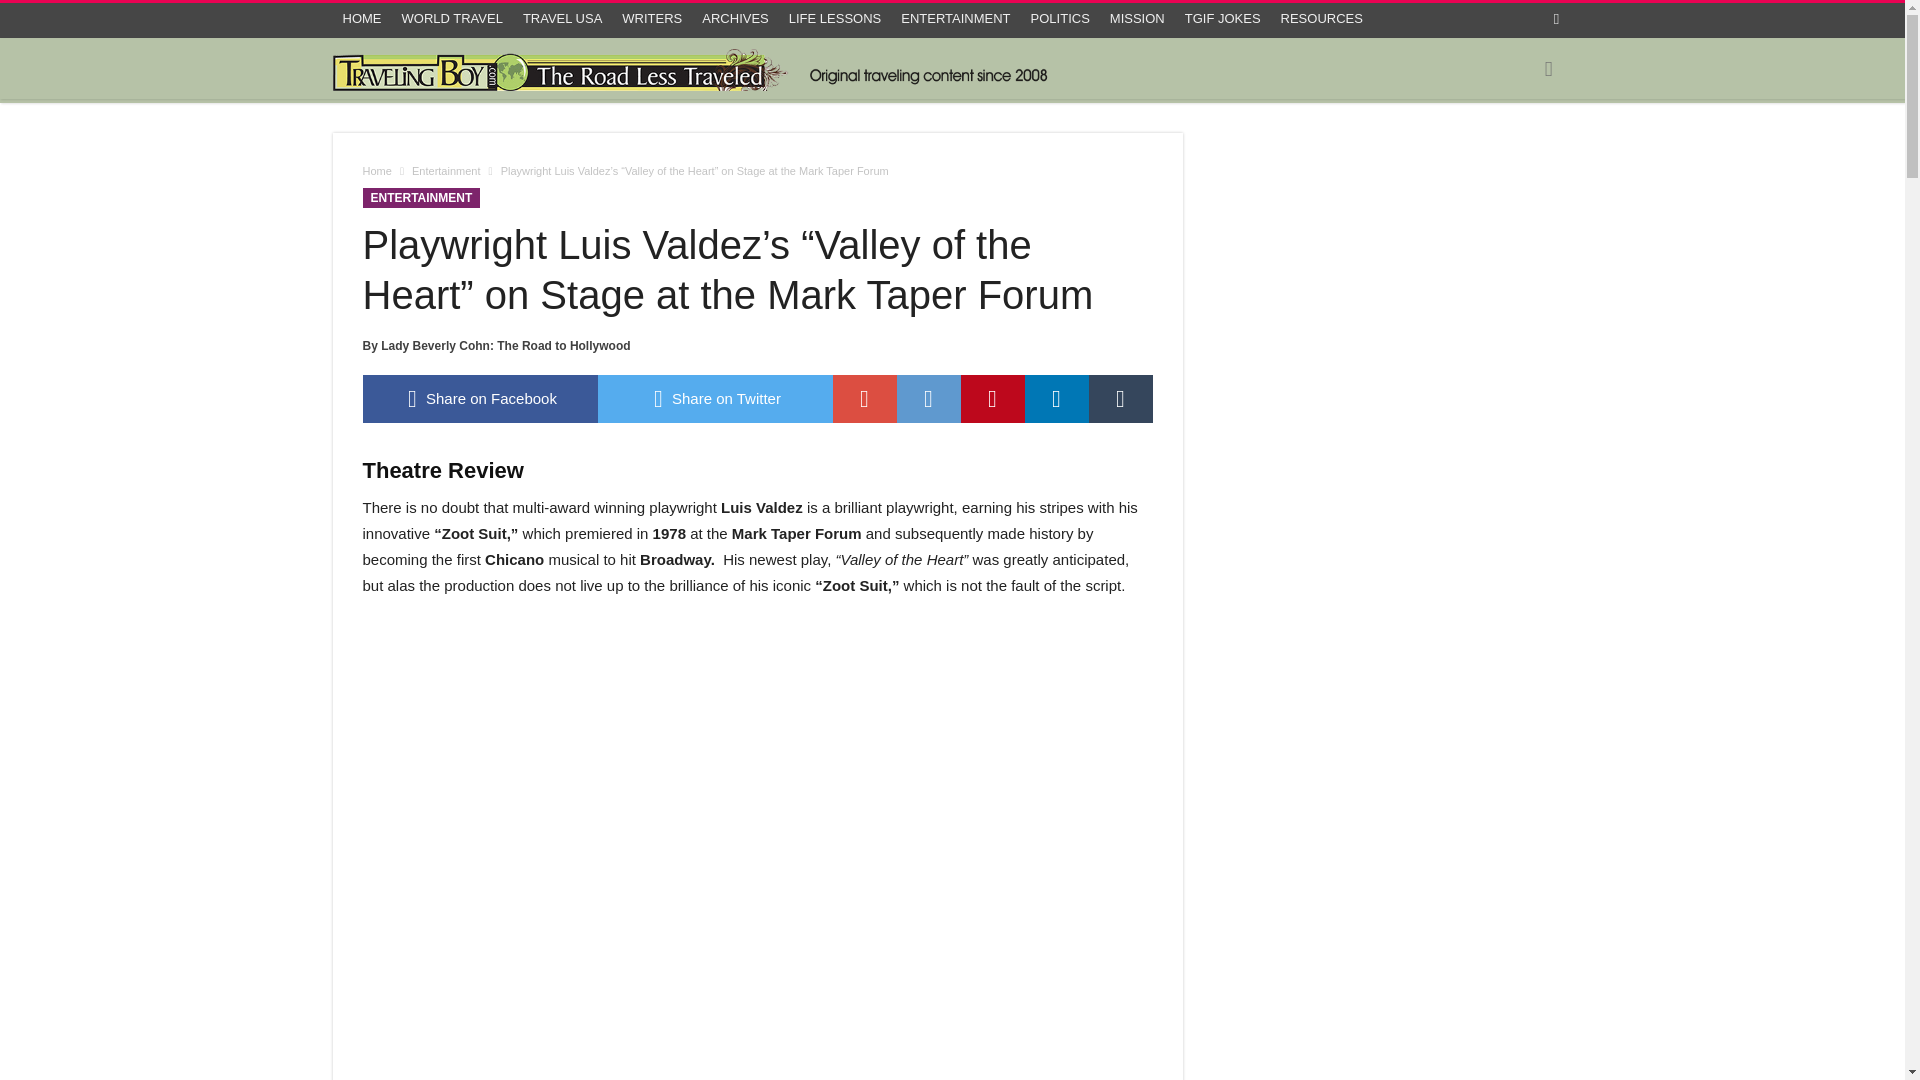 This screenshot has height=1080, width=1920. What do you see at coordinates (1120, 398) in the screenshot?
I see `tumblr` at bounding box center [1120, 398].